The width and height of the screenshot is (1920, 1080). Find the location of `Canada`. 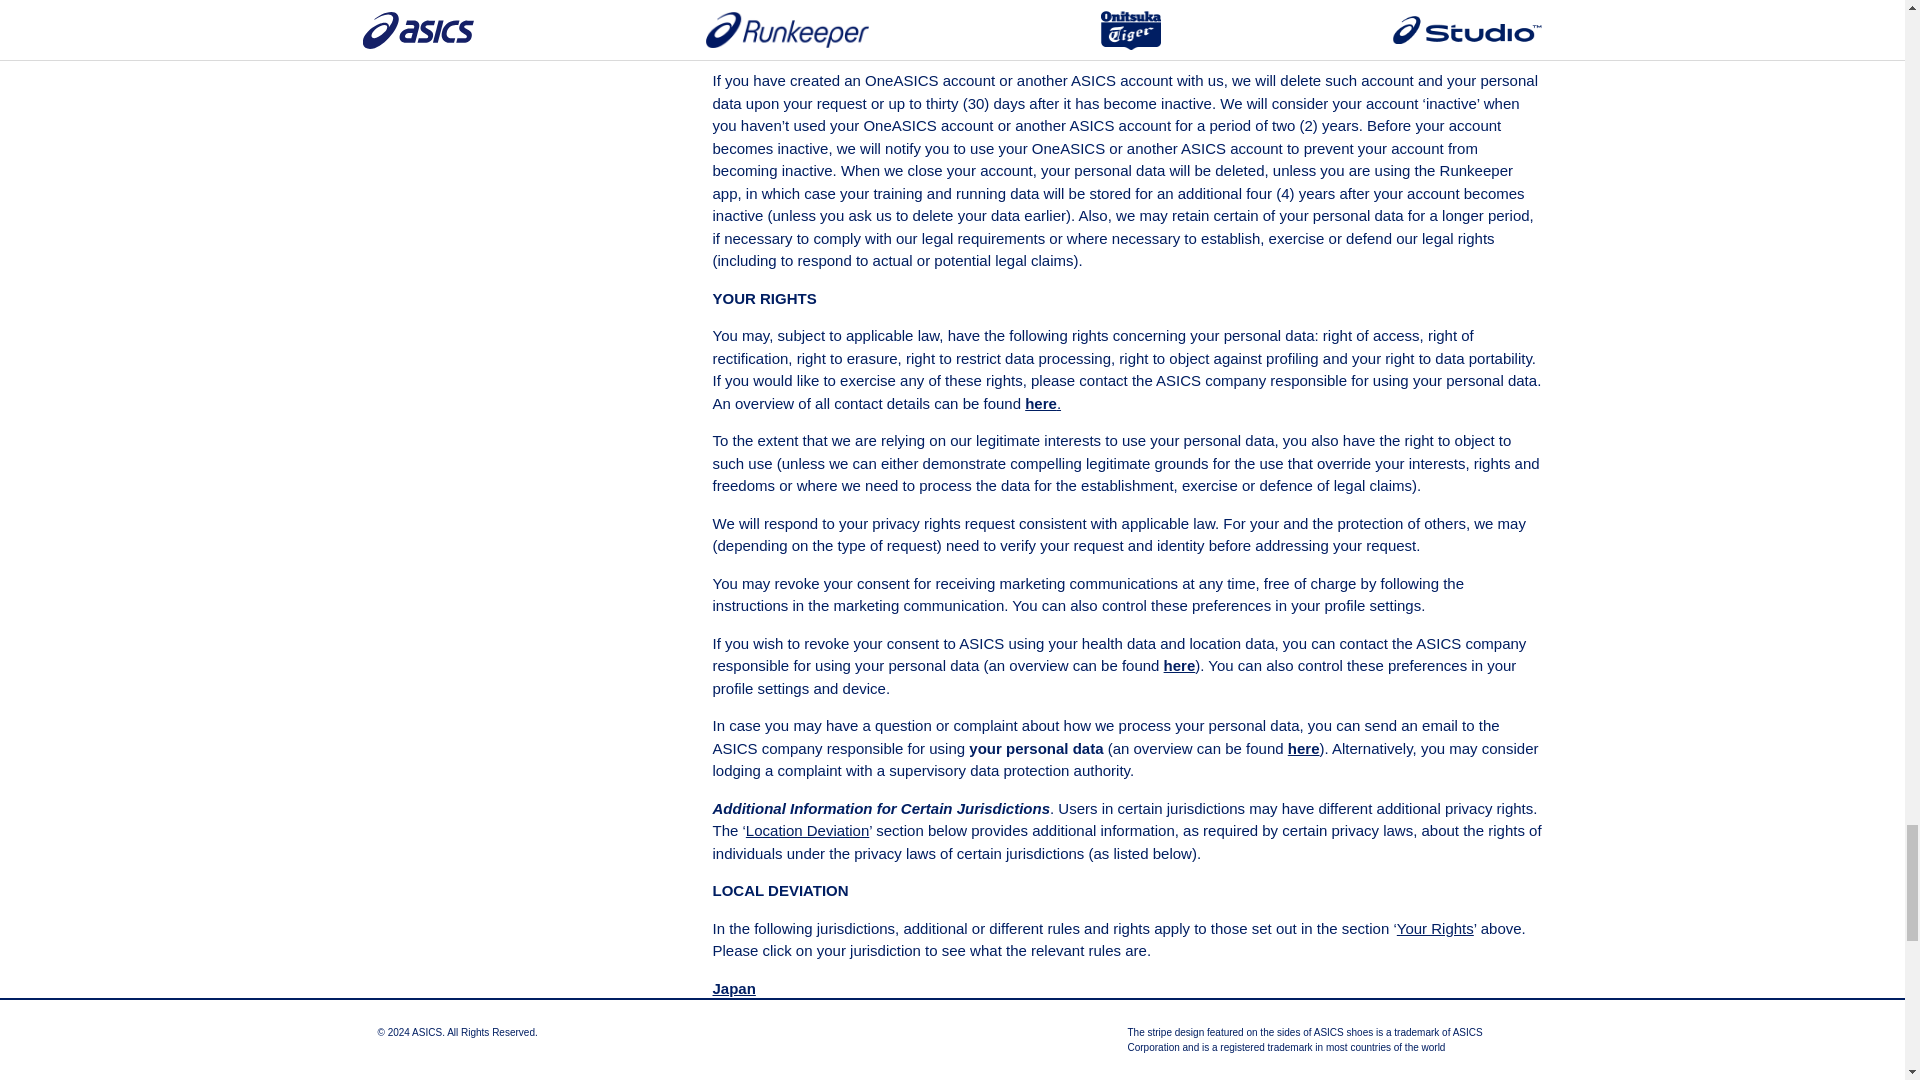

Canada is located at coordinates (739, 1062).